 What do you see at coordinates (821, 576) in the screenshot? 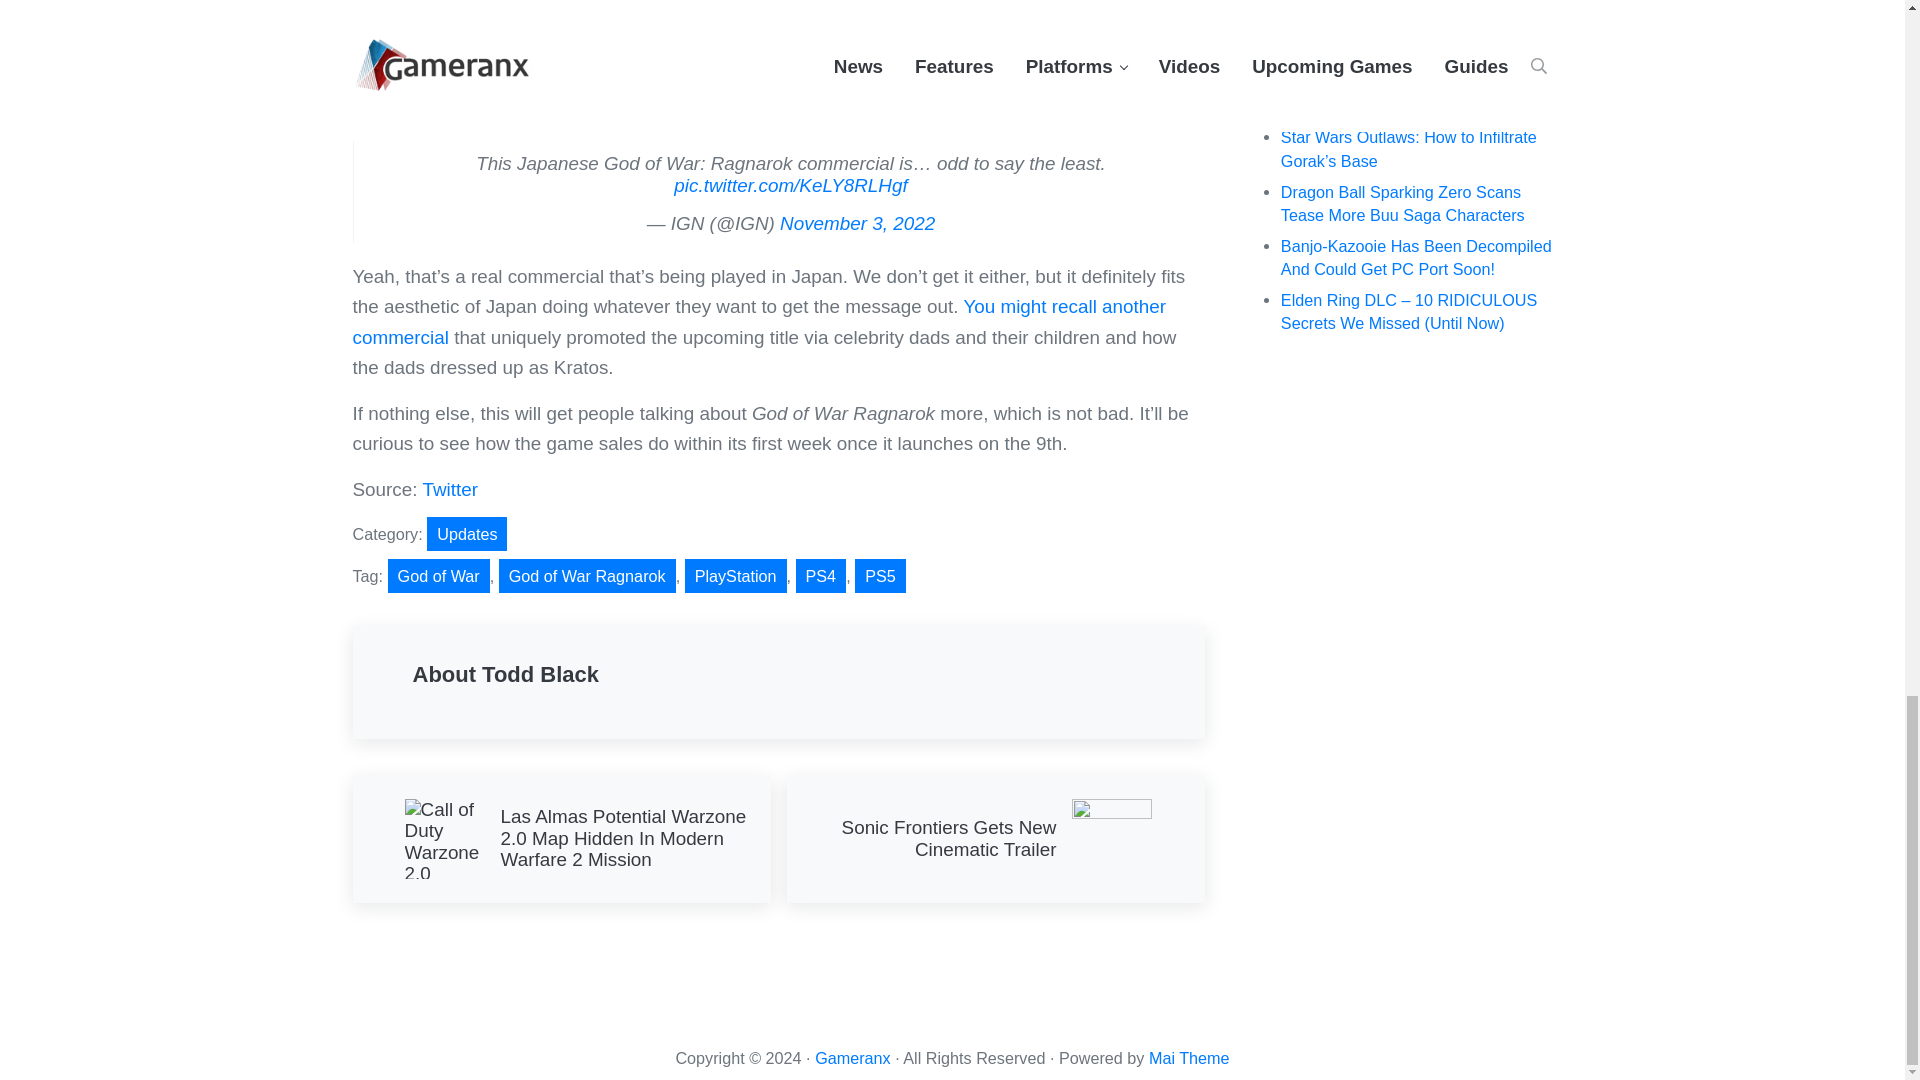
I see `PS4` at bounding box center [821, 576].